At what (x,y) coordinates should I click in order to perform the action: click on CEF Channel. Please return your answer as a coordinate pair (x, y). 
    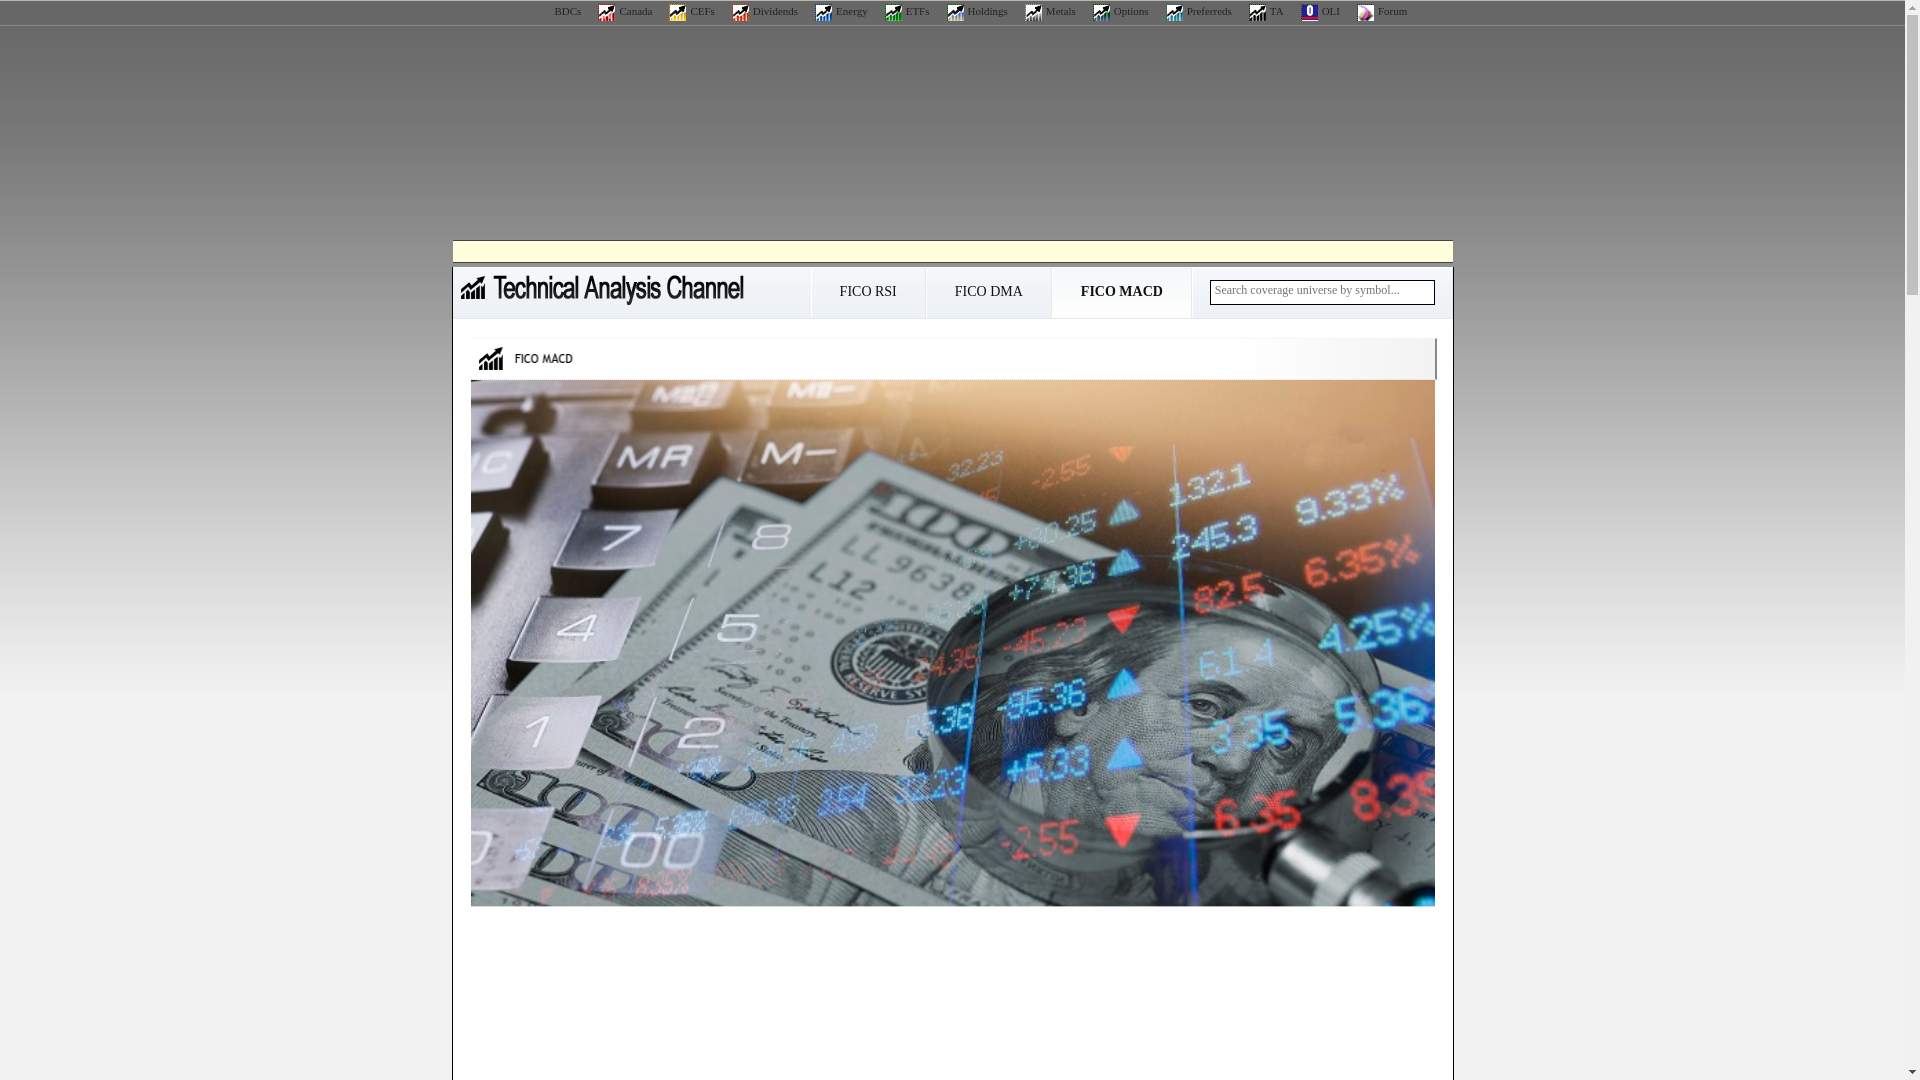
    Looking at the image, I should click on (691, 11).